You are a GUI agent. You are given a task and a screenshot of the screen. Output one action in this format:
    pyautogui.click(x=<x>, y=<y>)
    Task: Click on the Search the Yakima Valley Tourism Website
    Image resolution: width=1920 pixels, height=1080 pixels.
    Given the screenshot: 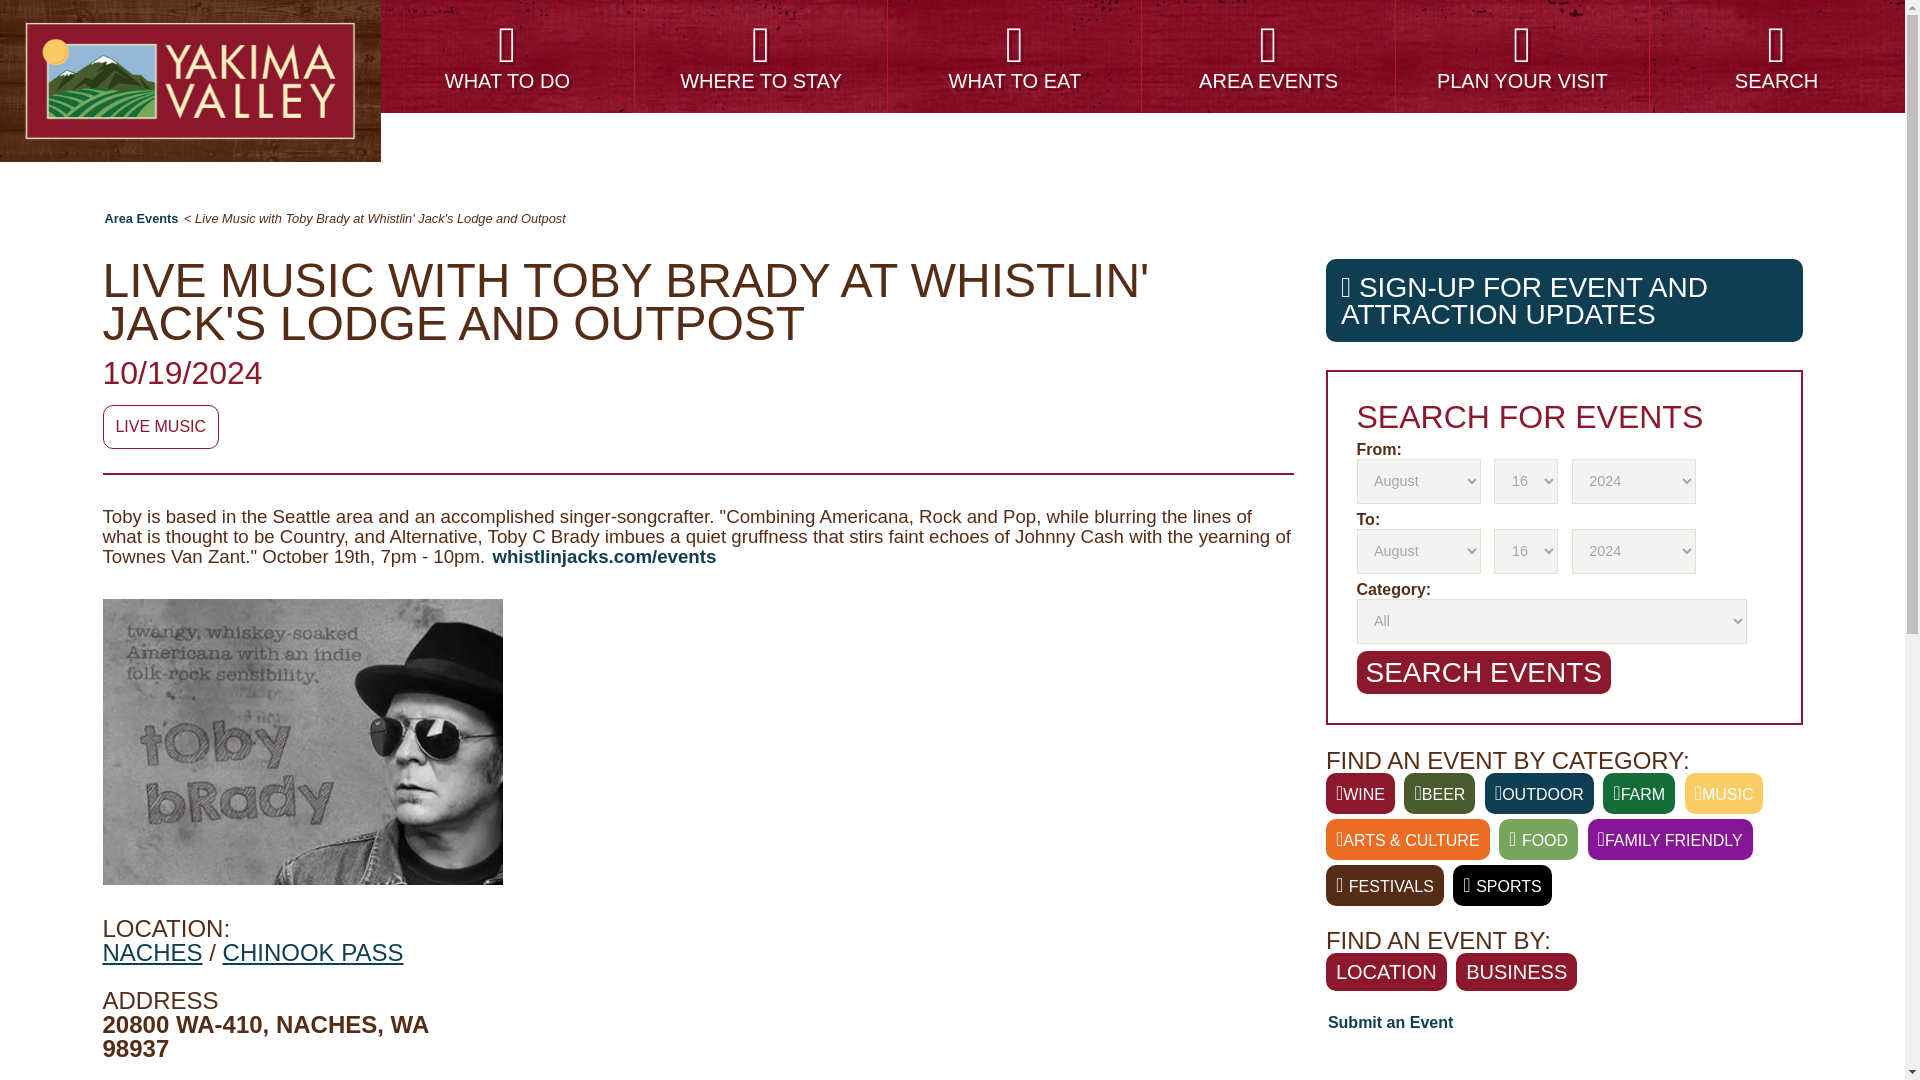 What is the action you would take?
    pyautogui.click(x=1776, y=56)
    